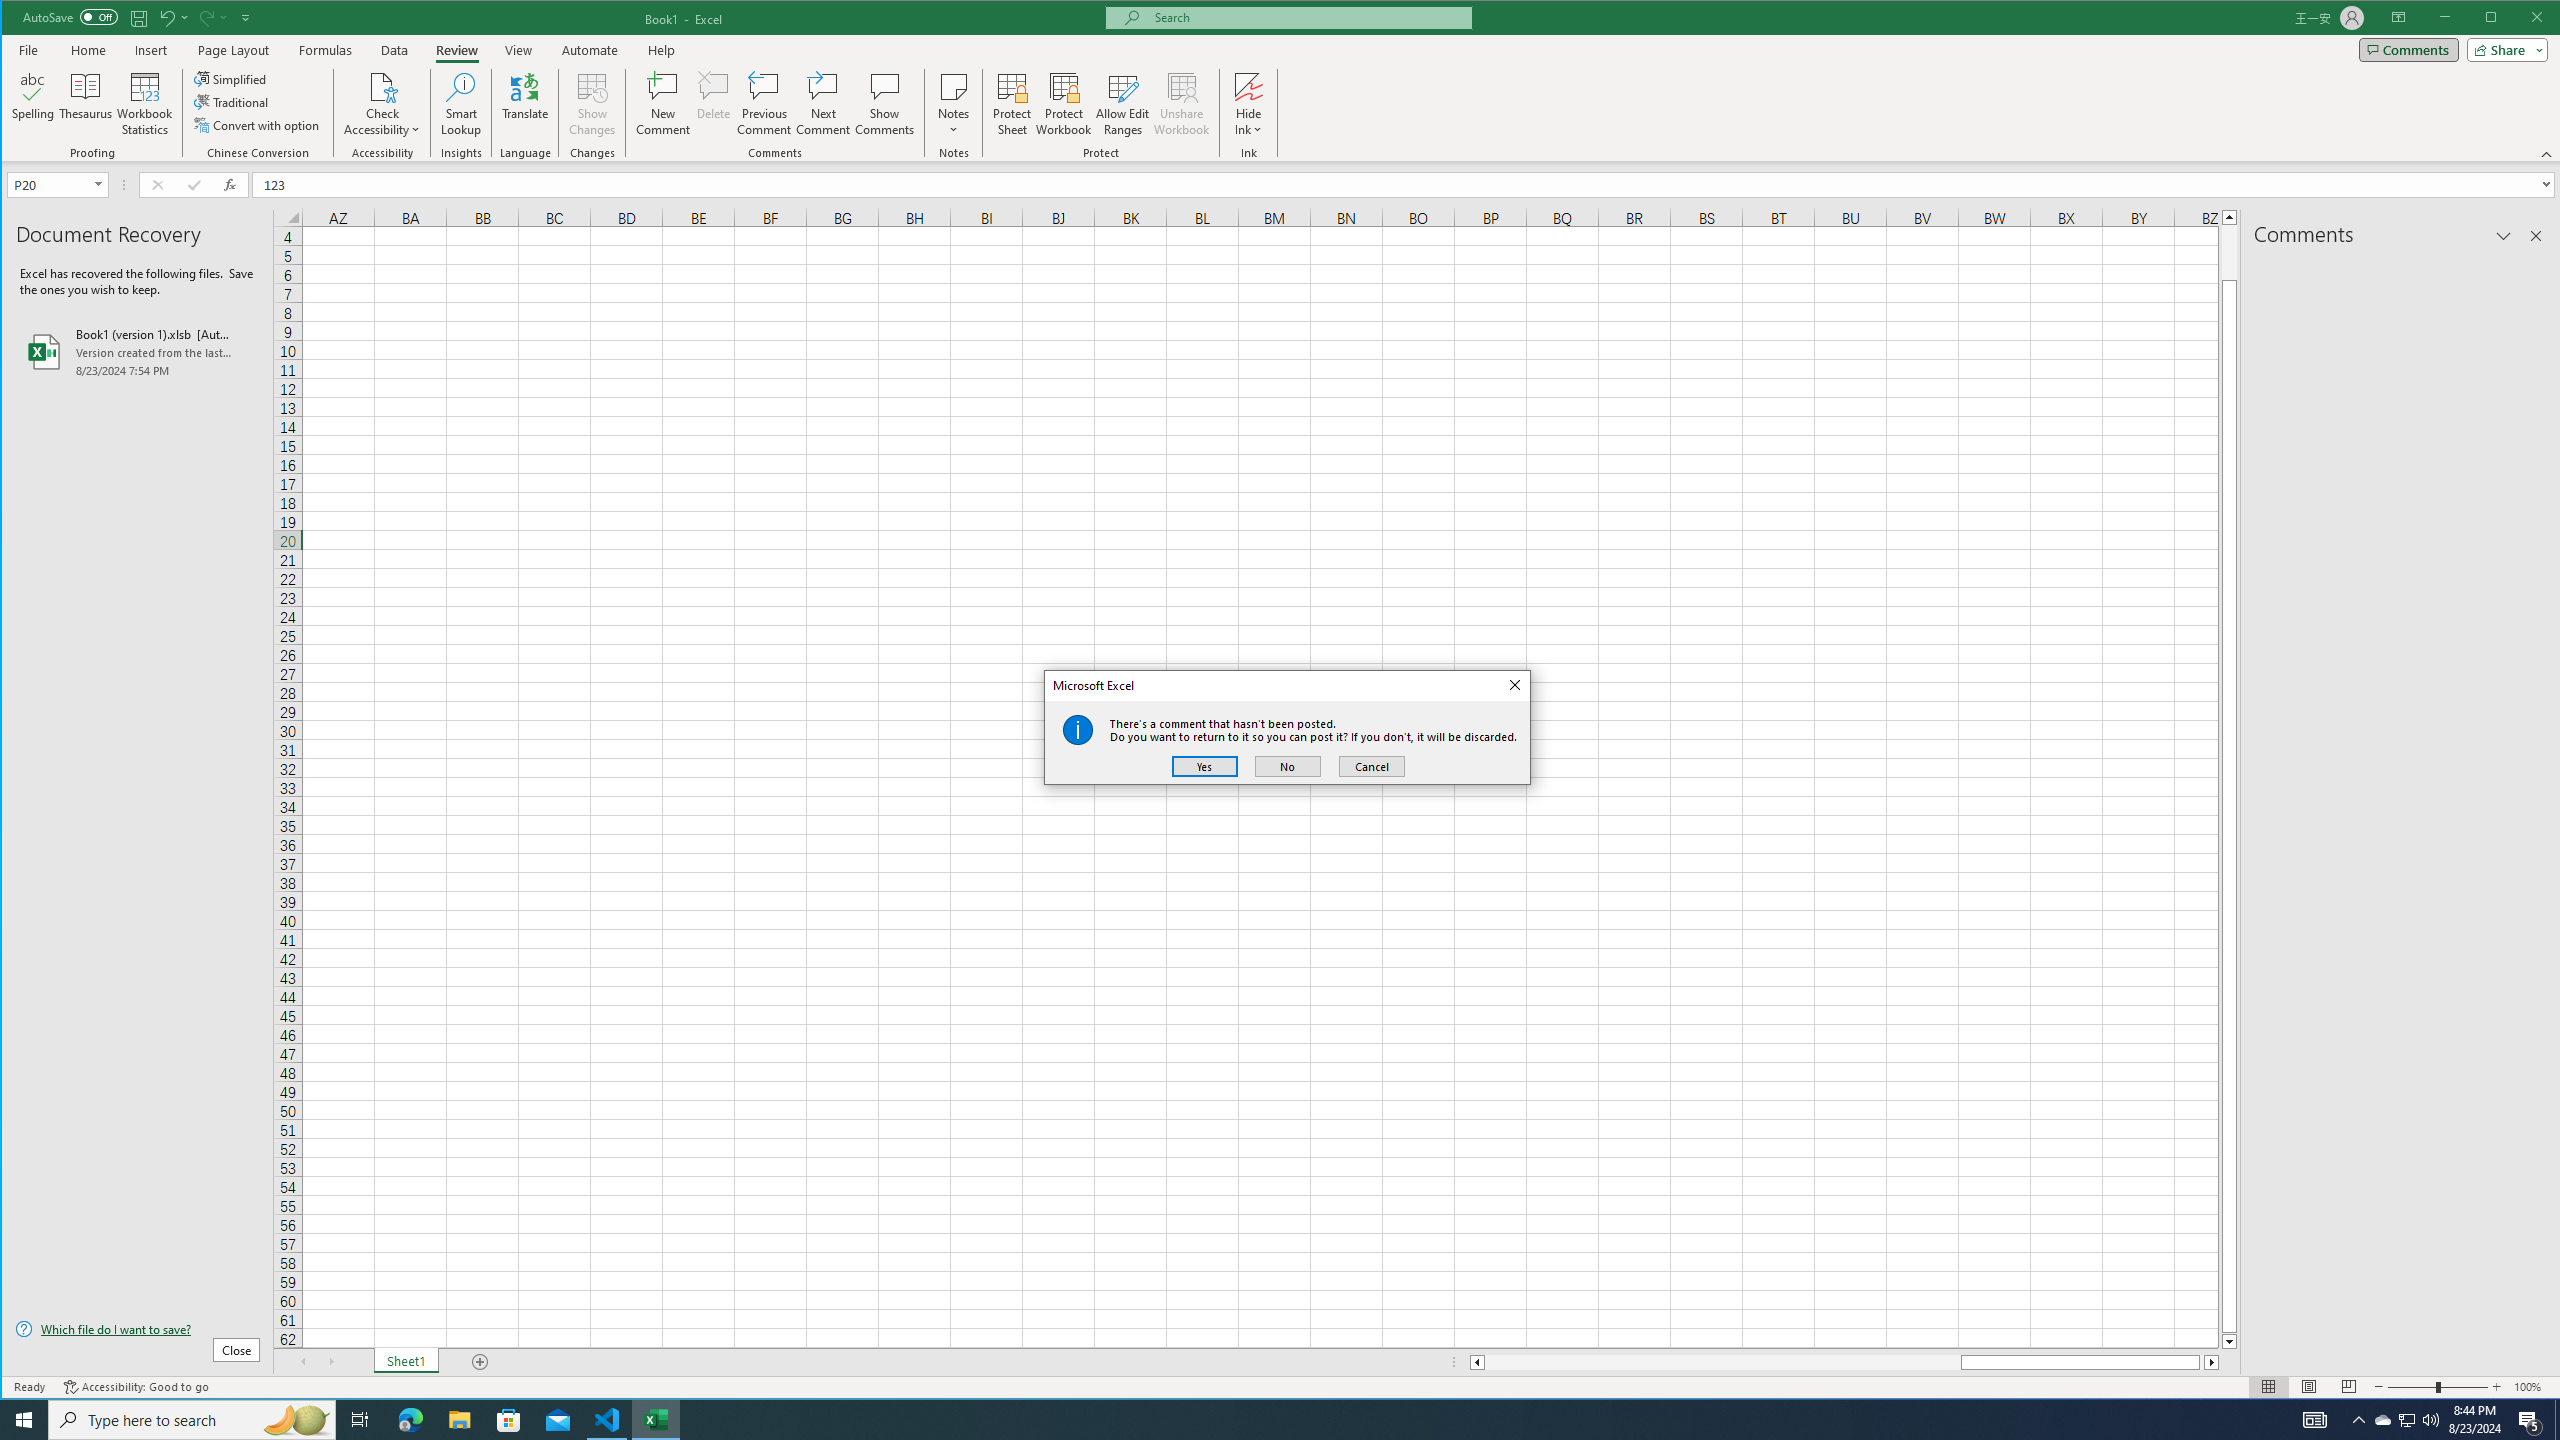 This screenshot has height=1440, width=2560. Describe the element at coordinates (524, 104) in the screenshot. I see `Translate` at that location.